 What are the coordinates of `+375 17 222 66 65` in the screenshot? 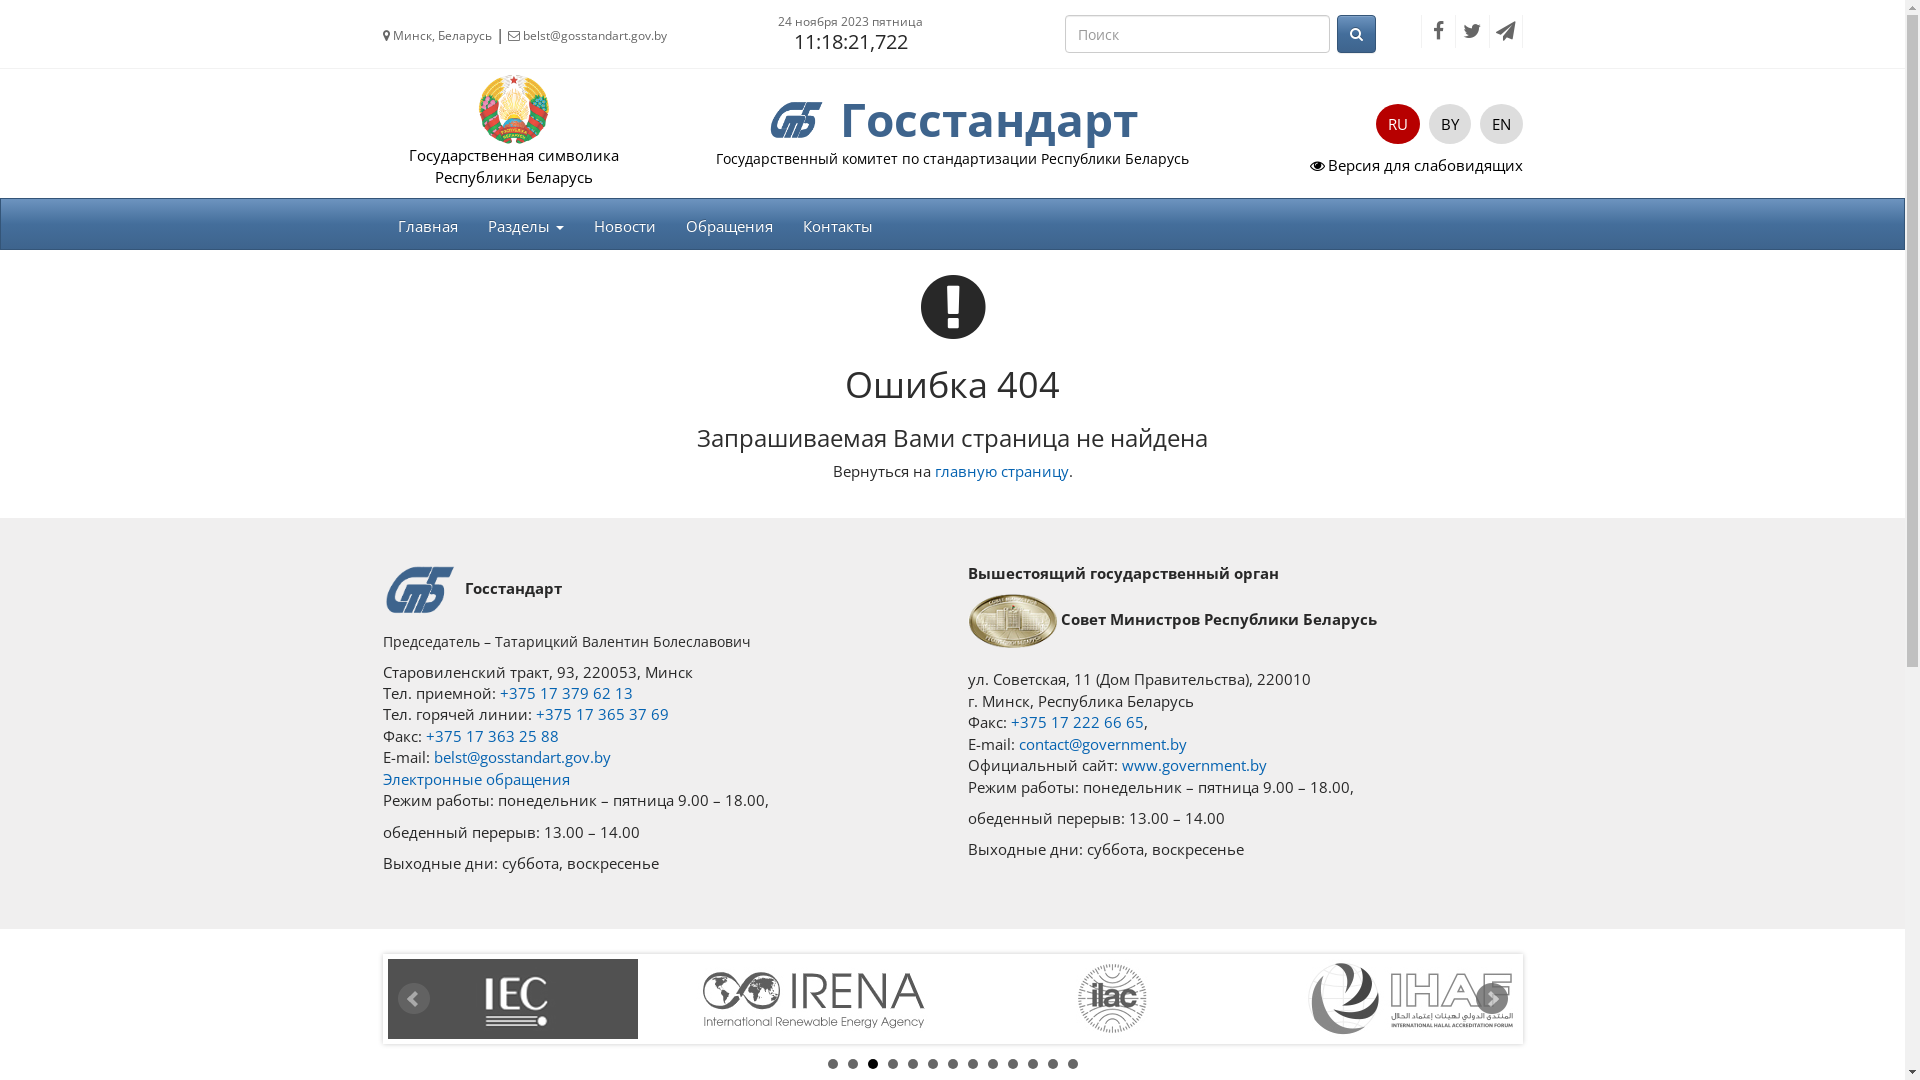 It's located at (1076, 722).